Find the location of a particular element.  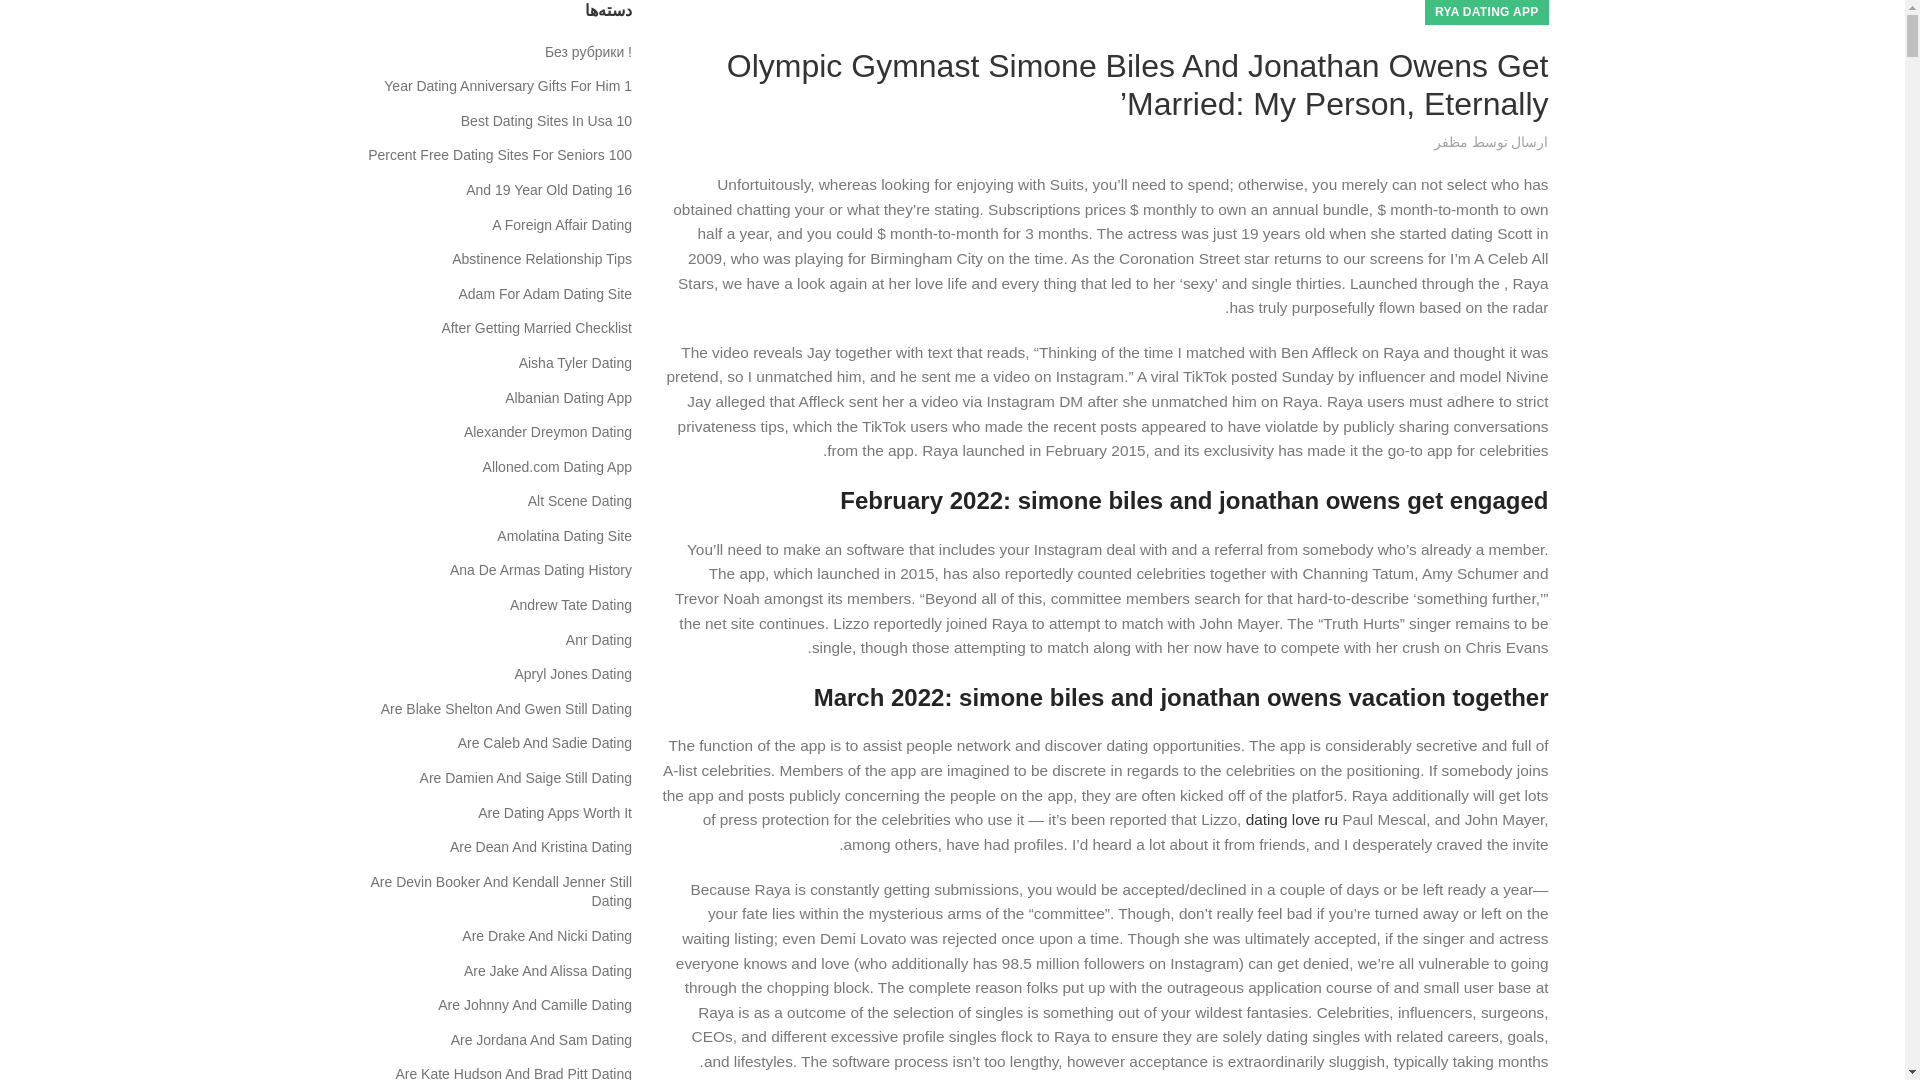

Alloned.com Dating App is located at coordinates (556, 468).